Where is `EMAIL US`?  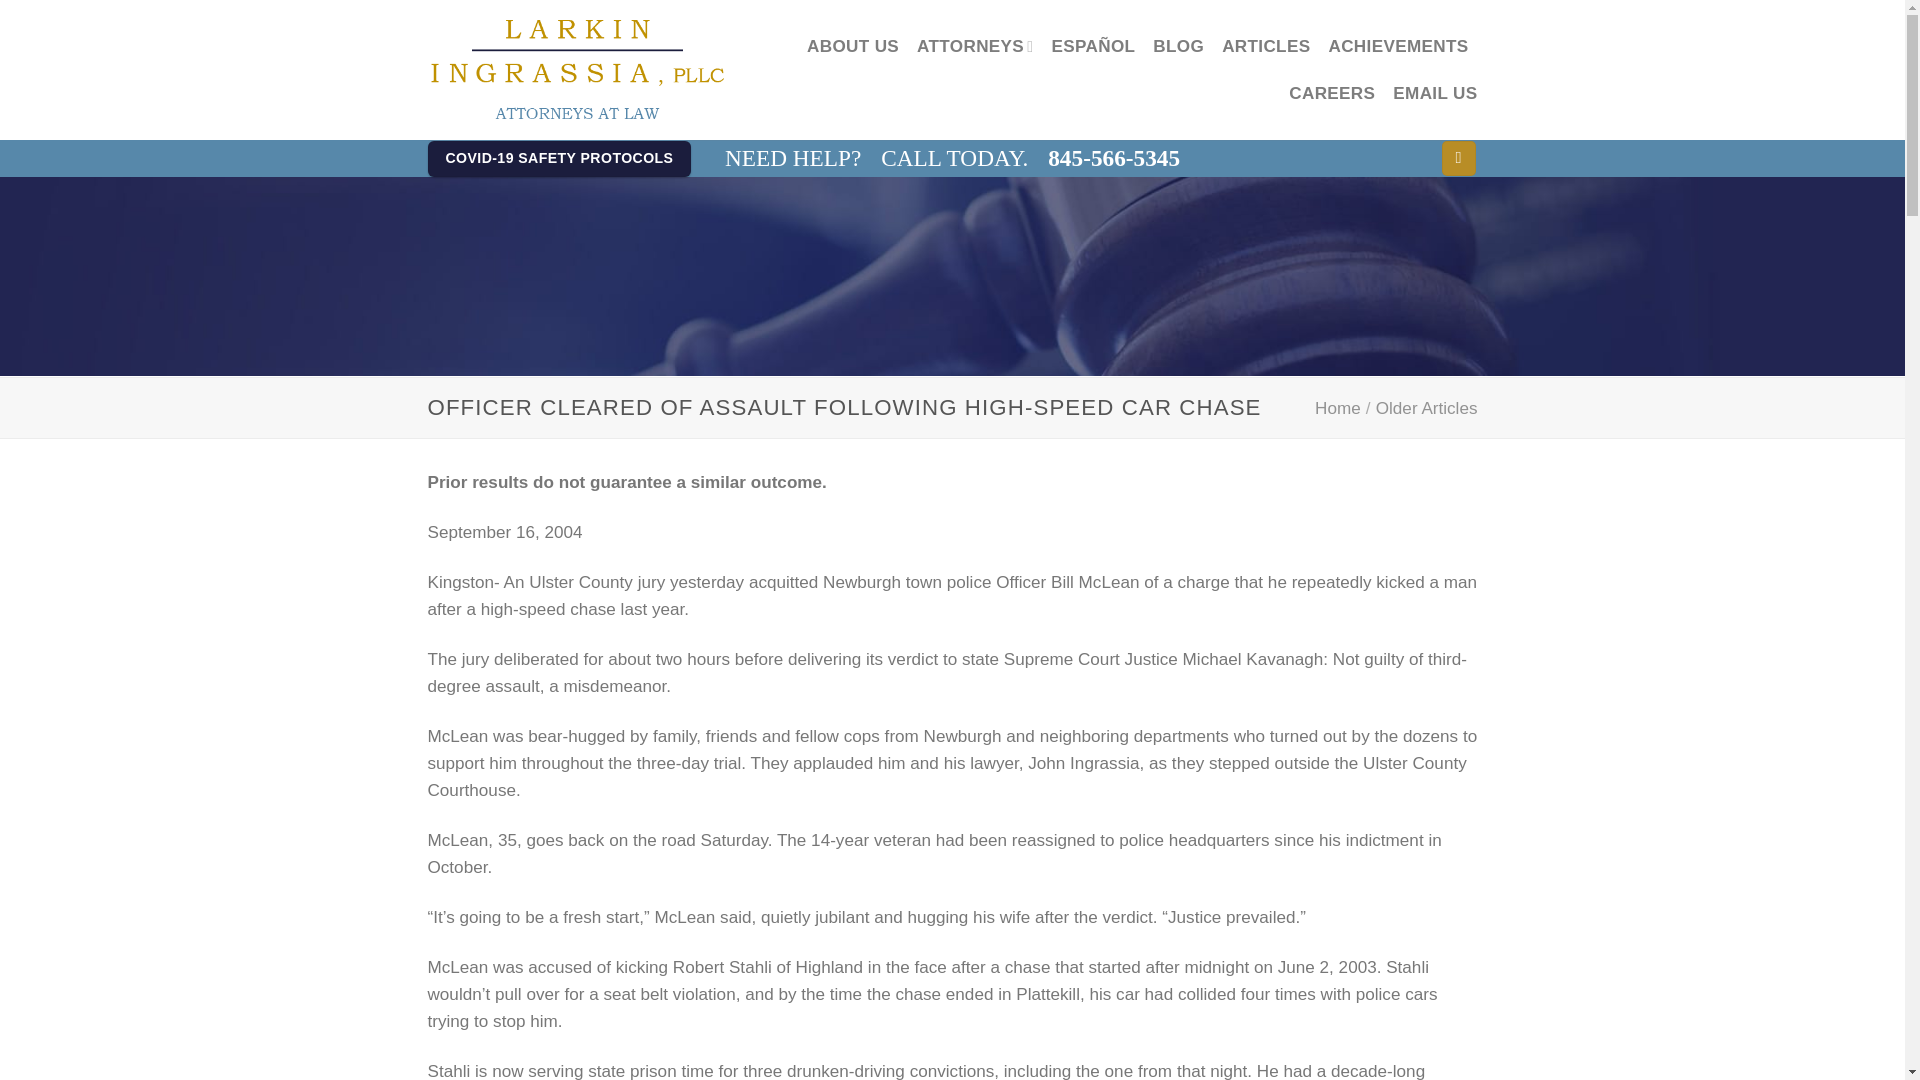 EMAIL US is located at coordinates (1434, 93).